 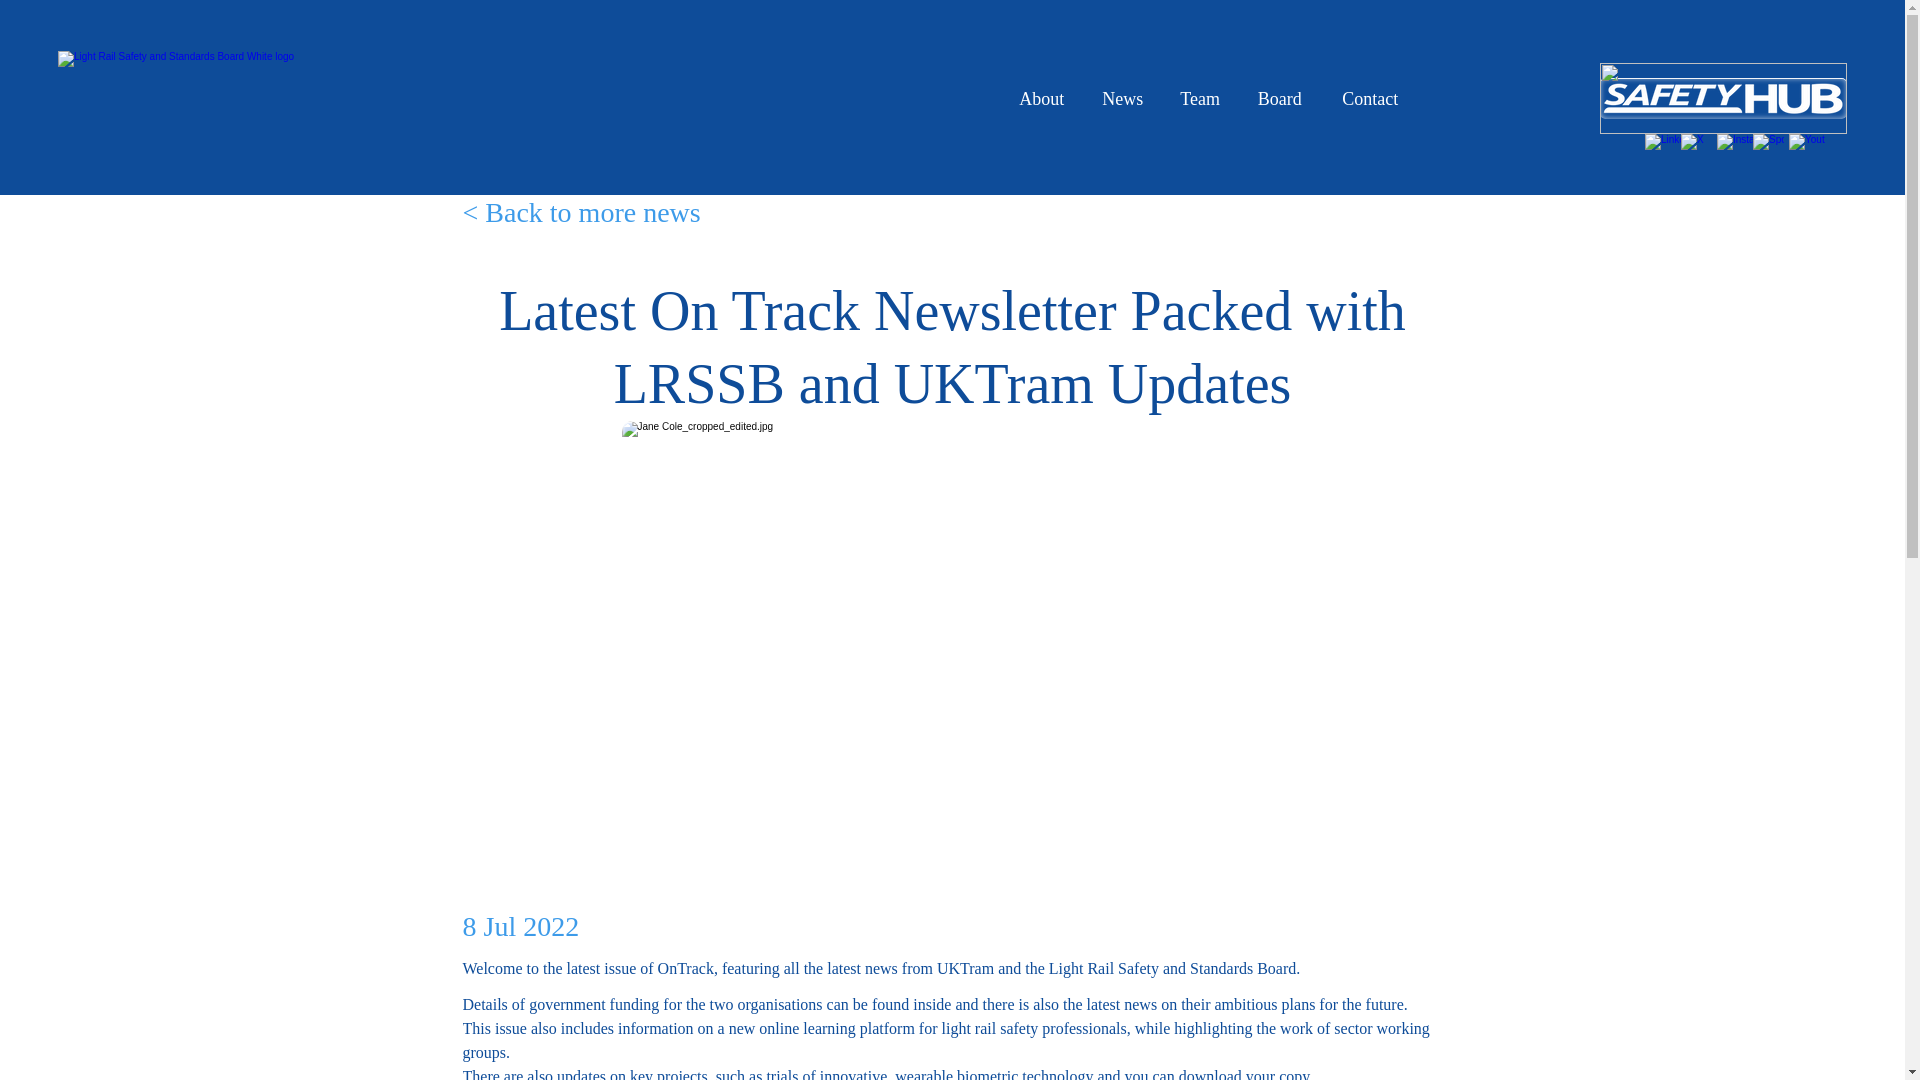 I want to click on Safety Hub, so click(x=1723, y=98).